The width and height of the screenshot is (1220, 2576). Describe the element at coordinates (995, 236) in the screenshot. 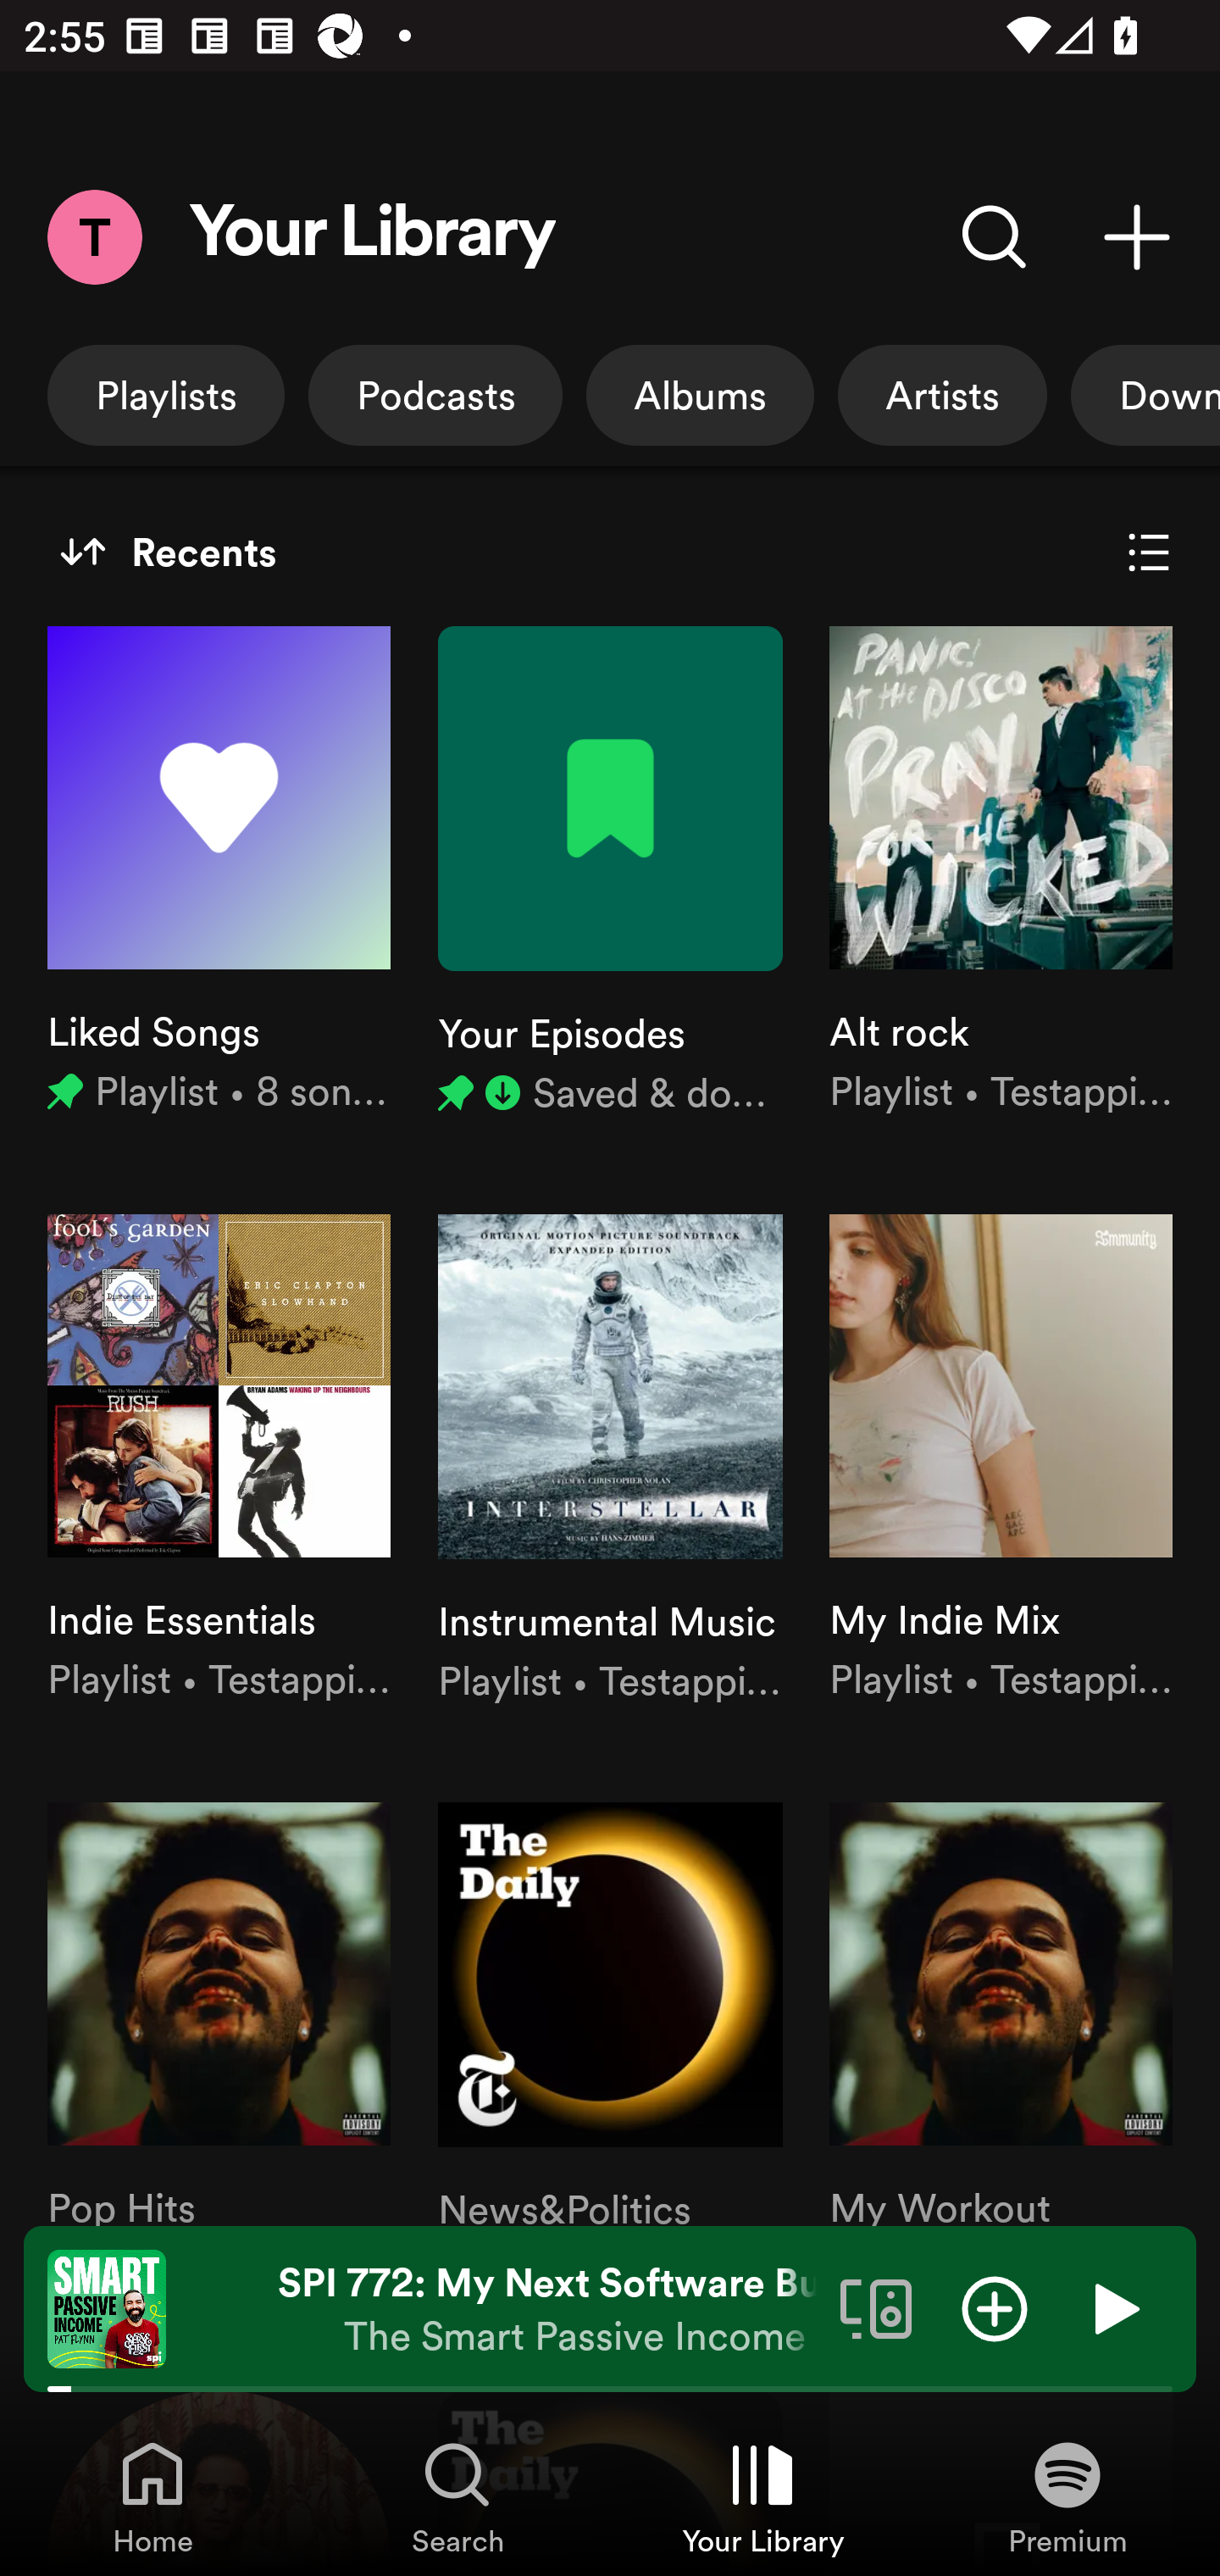

I see `Search Your Library` at that location.